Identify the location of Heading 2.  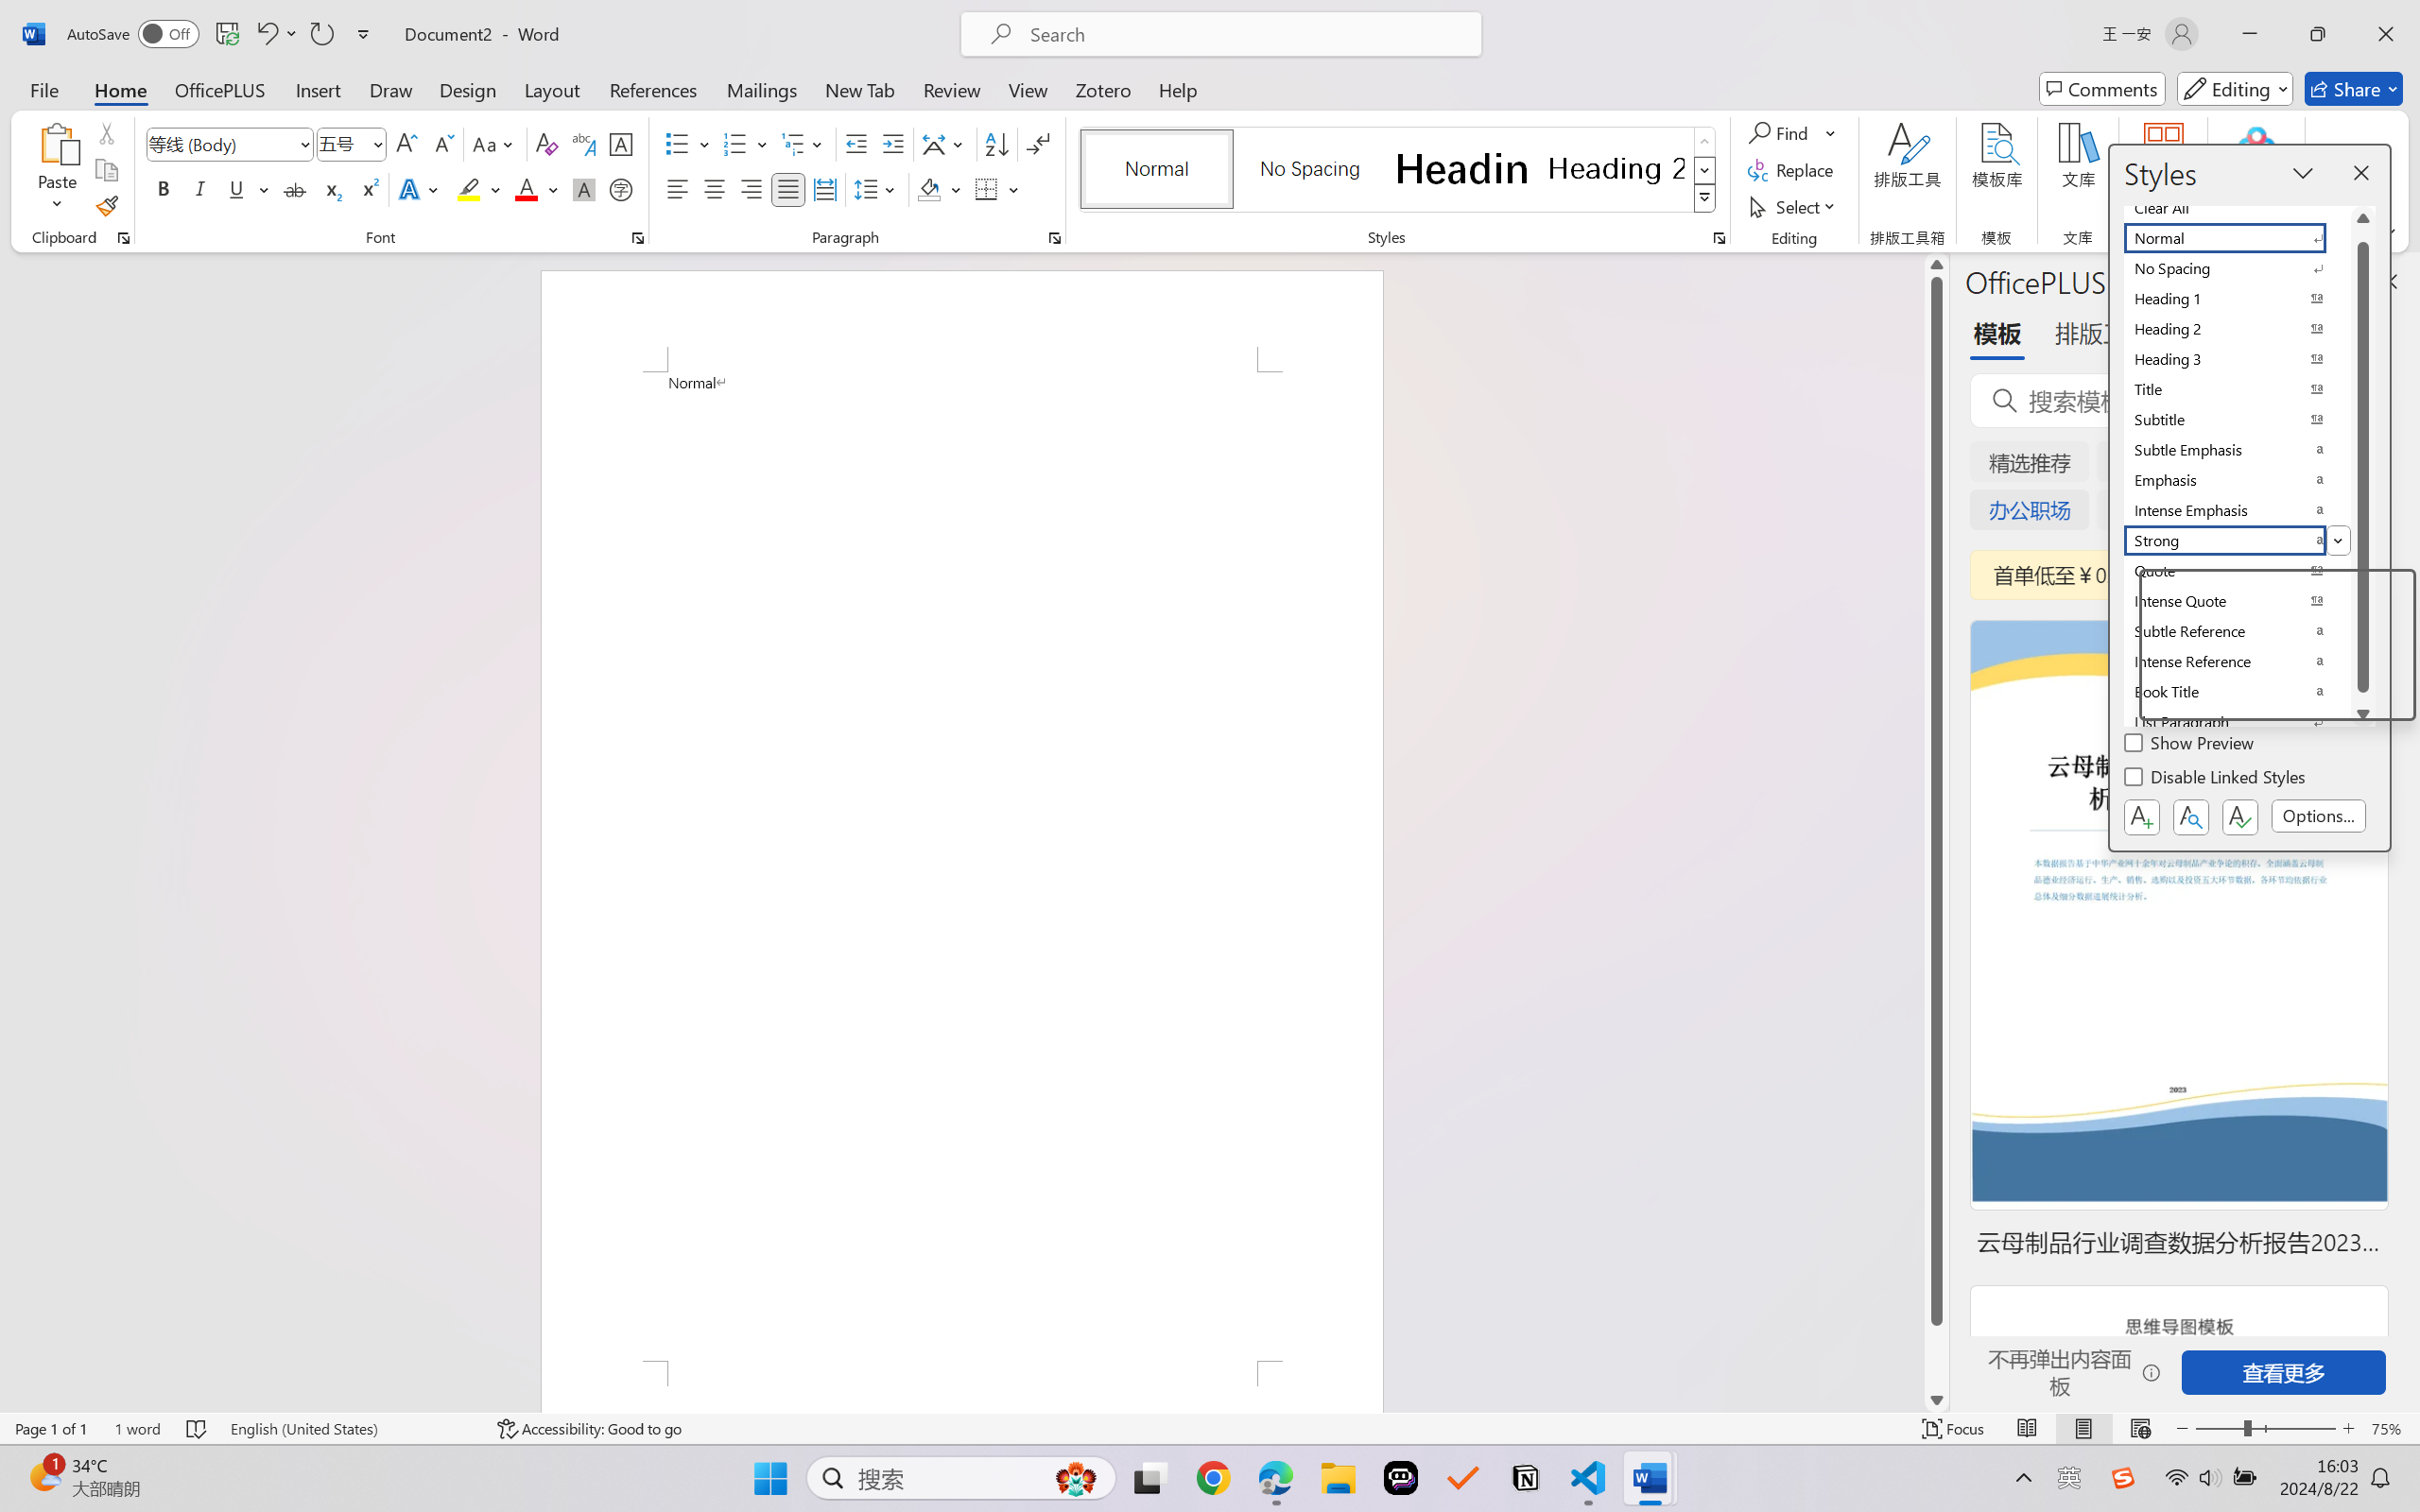
(1616, 168).